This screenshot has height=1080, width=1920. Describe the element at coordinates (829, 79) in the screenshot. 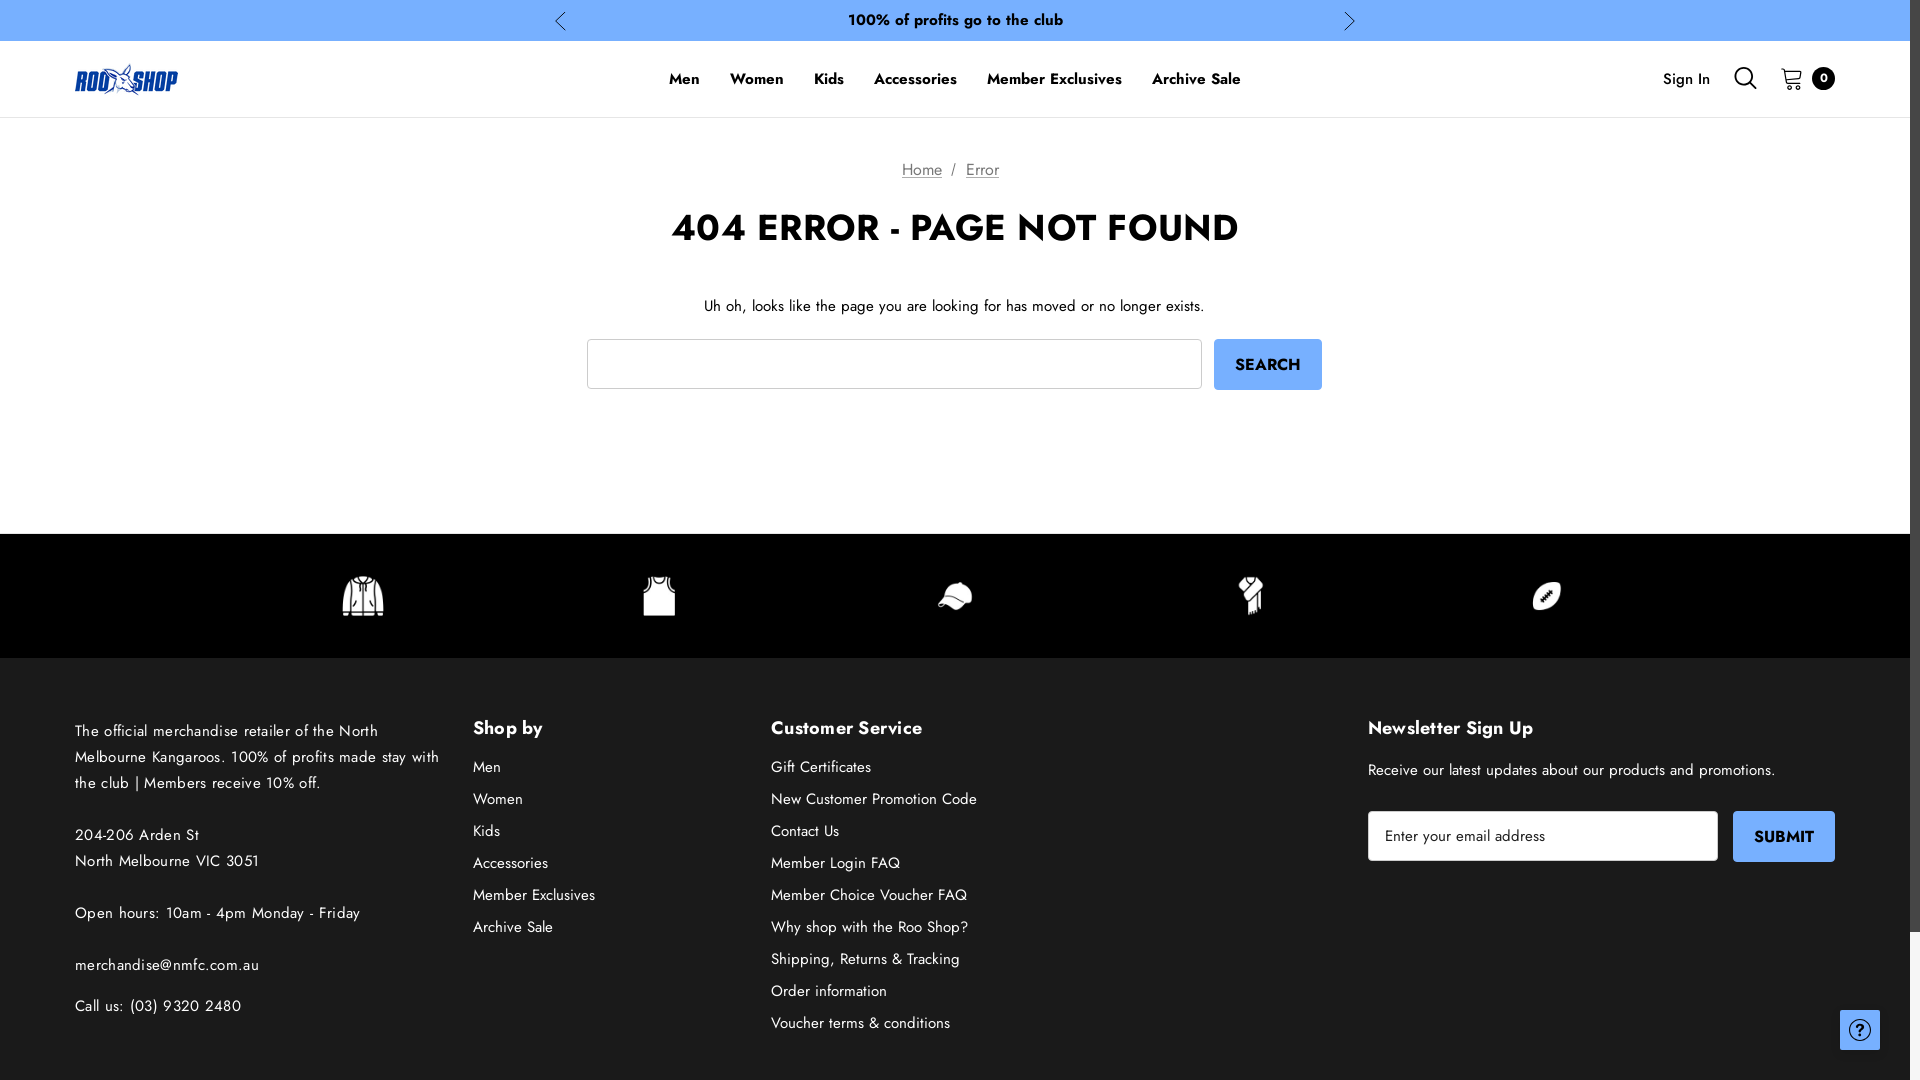

I see `Kids` at that location.